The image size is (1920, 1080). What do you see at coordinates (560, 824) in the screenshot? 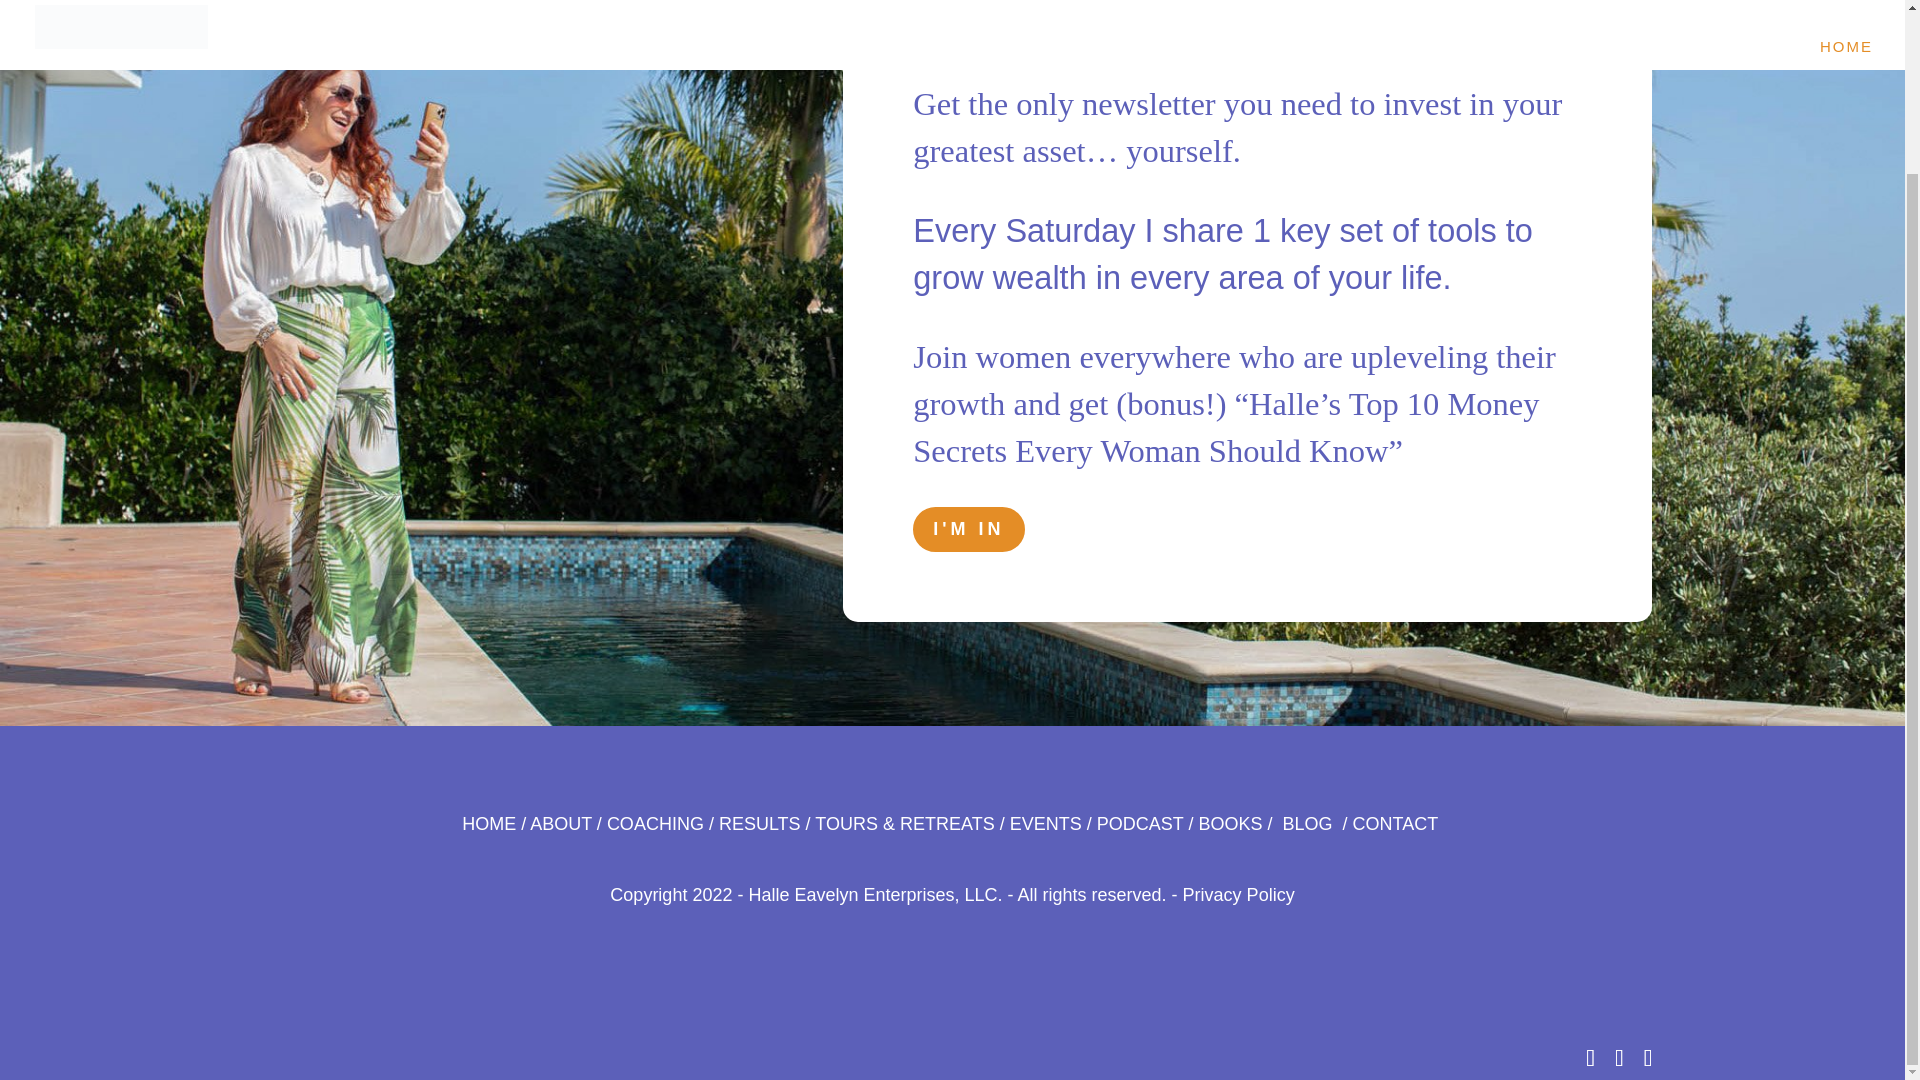
I see `ABOUT` at bounding box center [560, 824].